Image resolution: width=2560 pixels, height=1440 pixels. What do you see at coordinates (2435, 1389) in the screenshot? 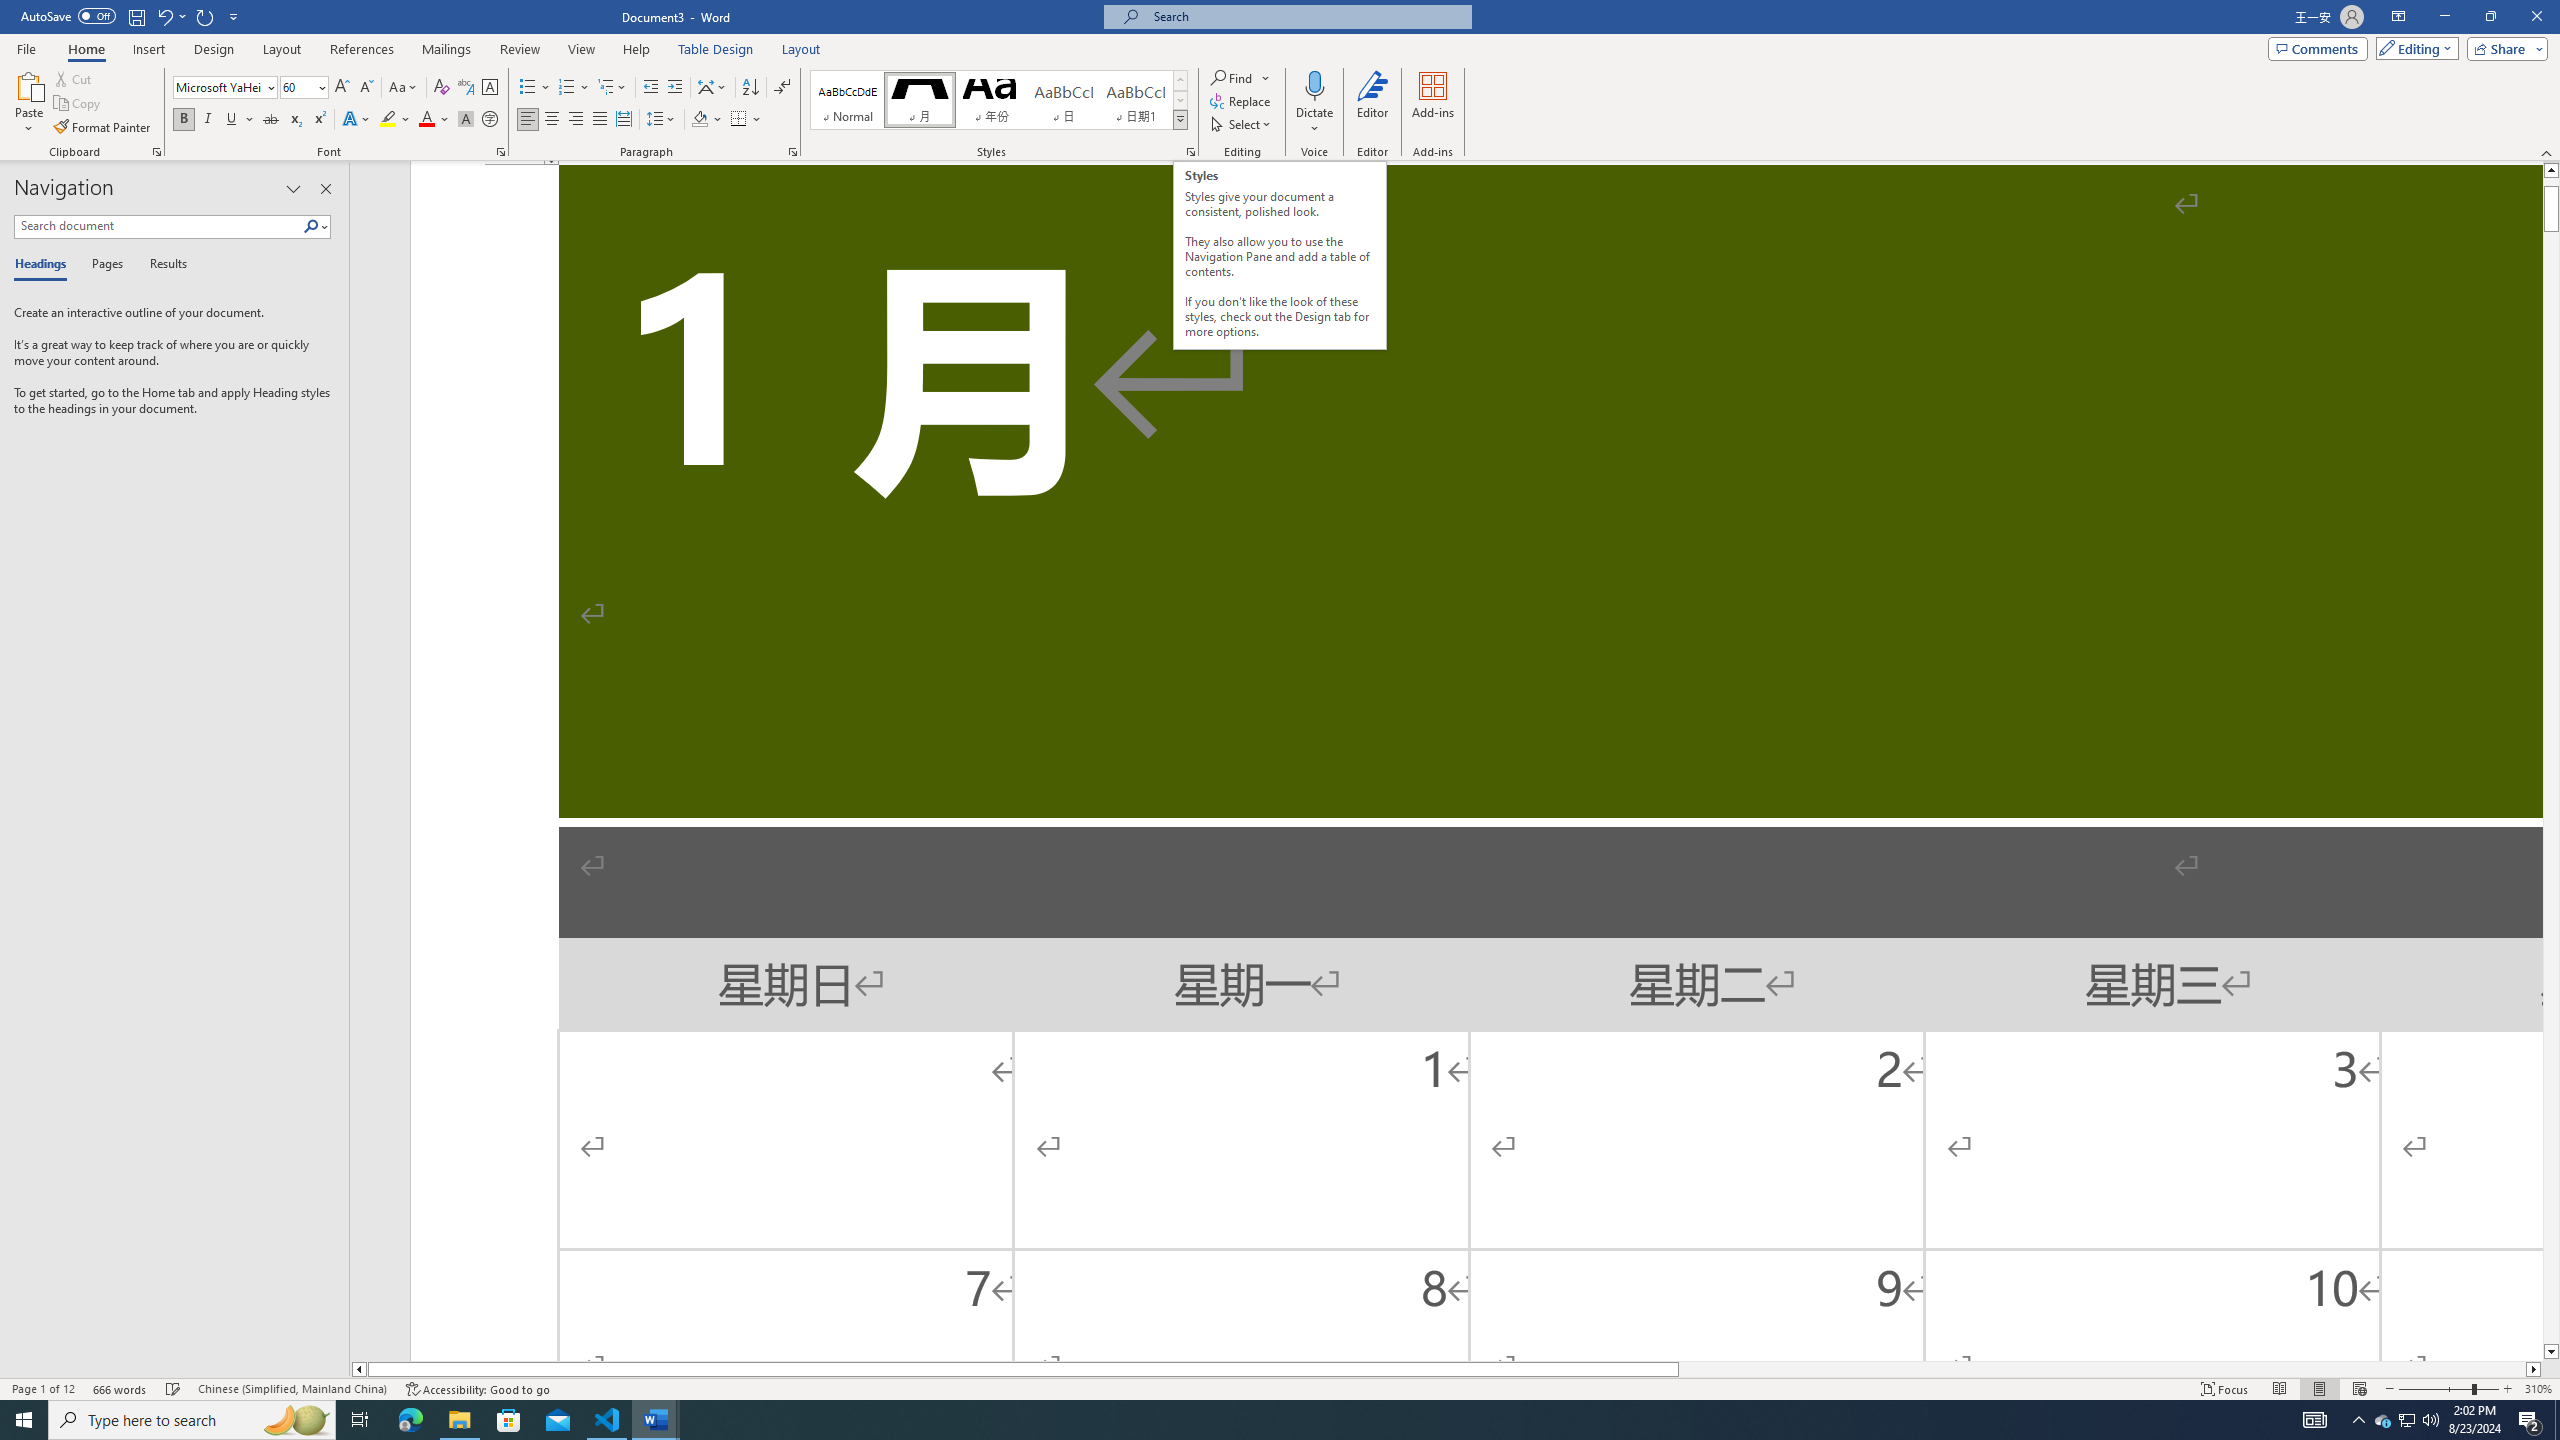
I see `Zoom Out` at bounding box center [2435, 1389].